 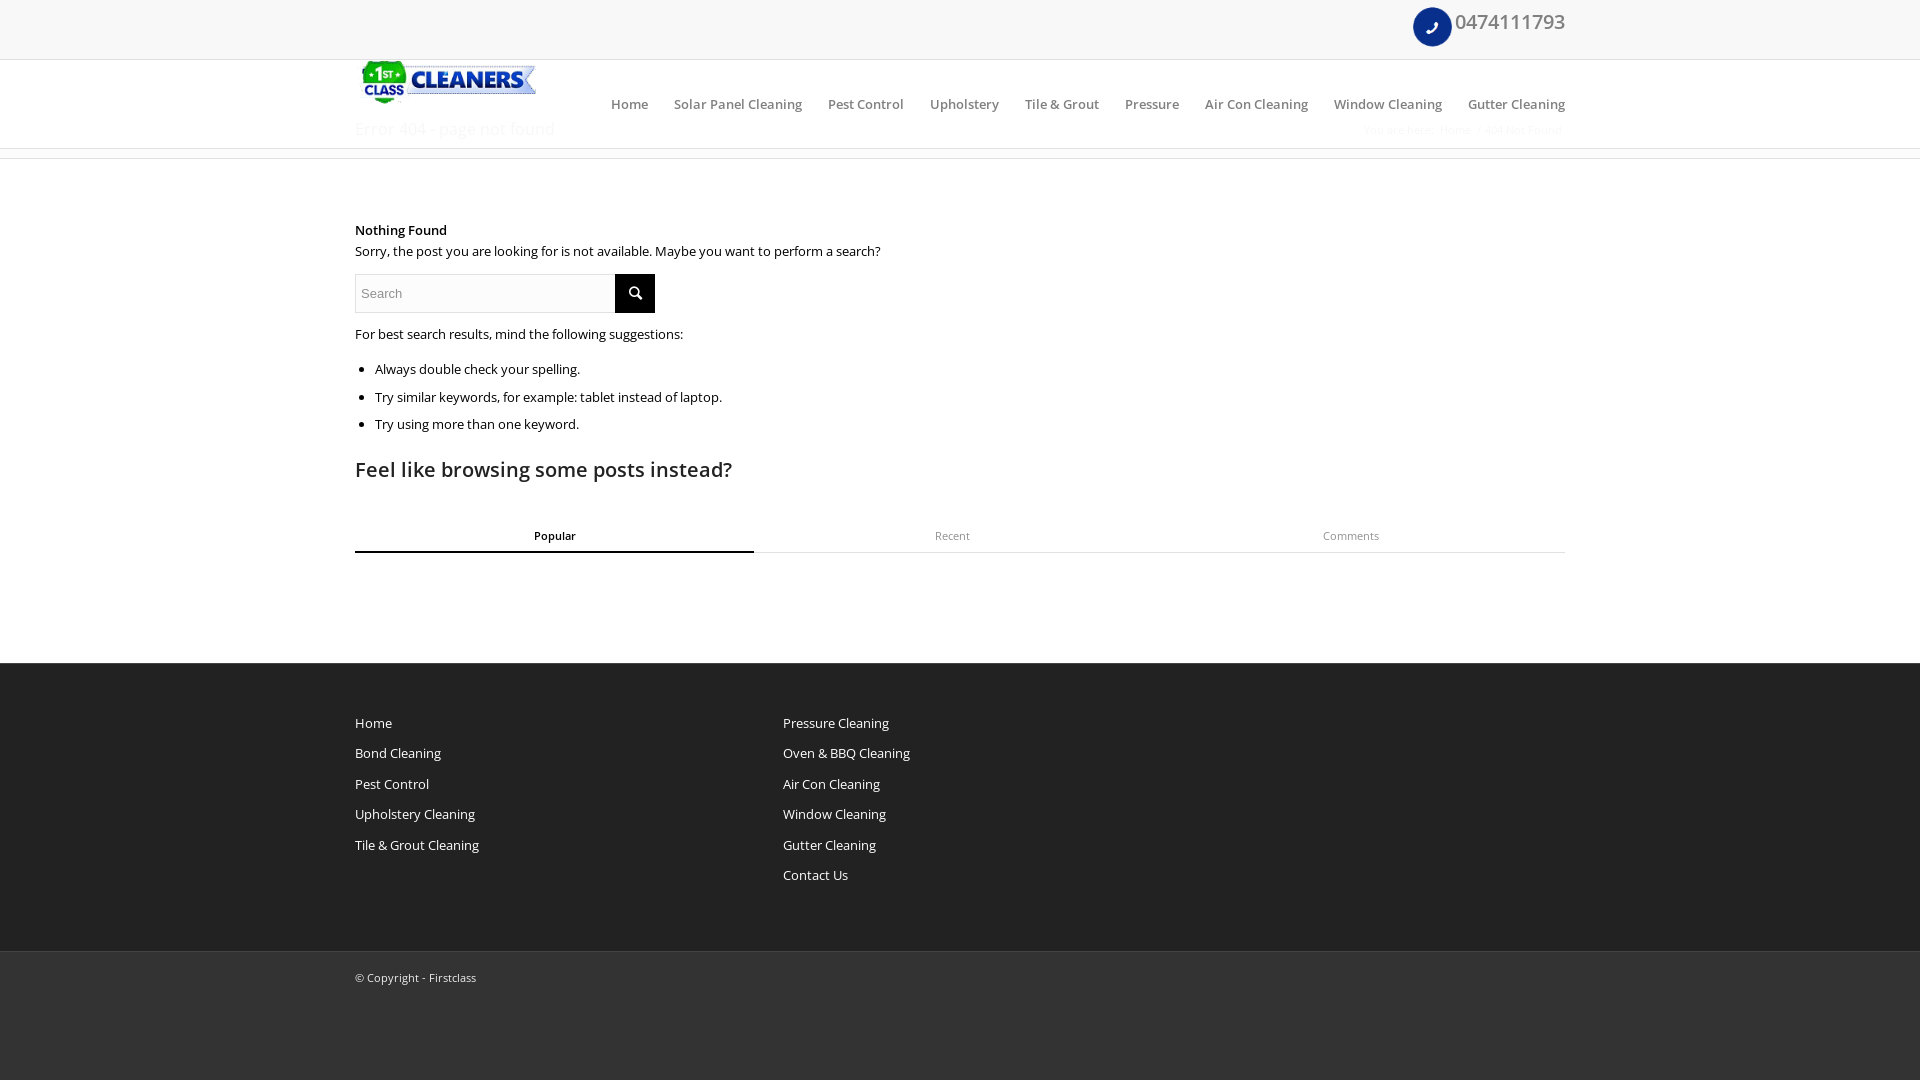 What do you see at coordinates (964, 104) in the screenshot?
I see `Upholstery` at bounding box center [964, 104].